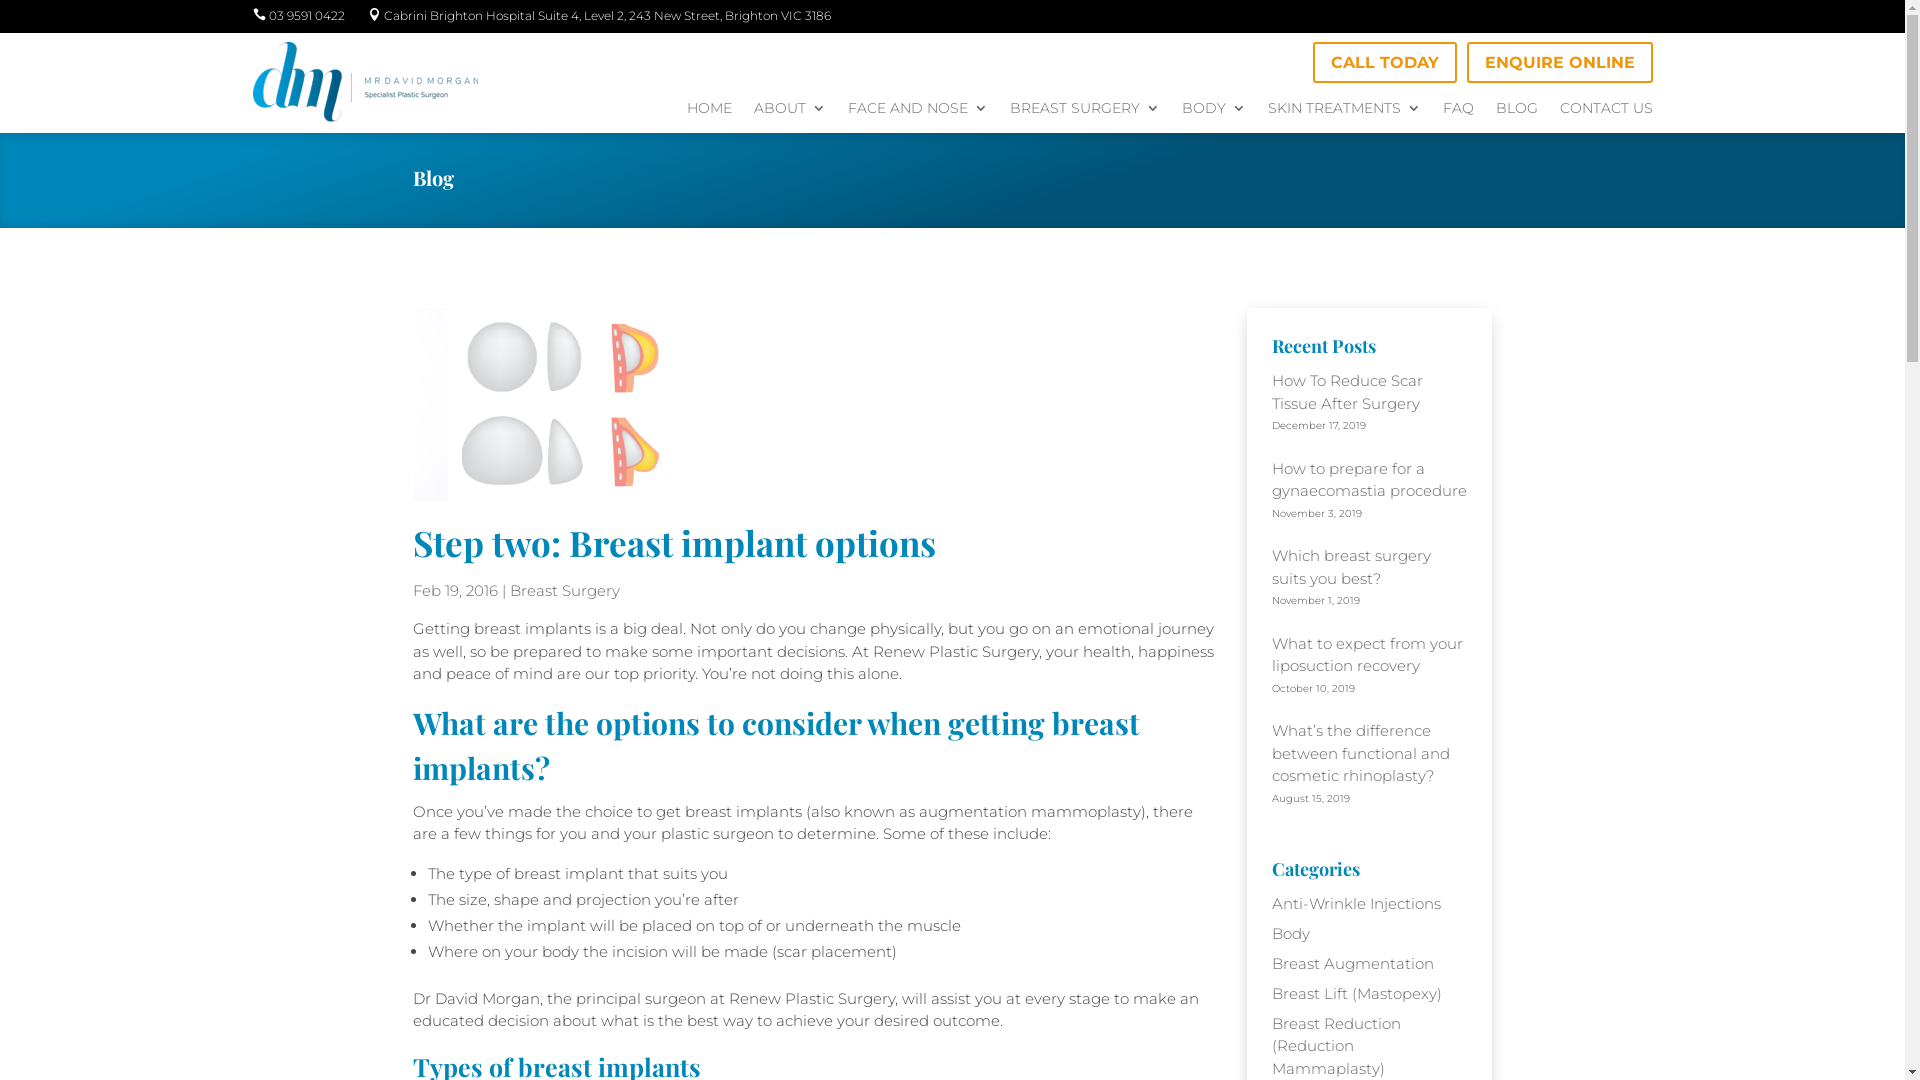 The image size is (1920, 1080). What do you see at coordinates (1336, 1046) in the screenshot?
I see `Breast Reduction (Reduction Mammaplasty)` at bounding box center [1336, 1046].